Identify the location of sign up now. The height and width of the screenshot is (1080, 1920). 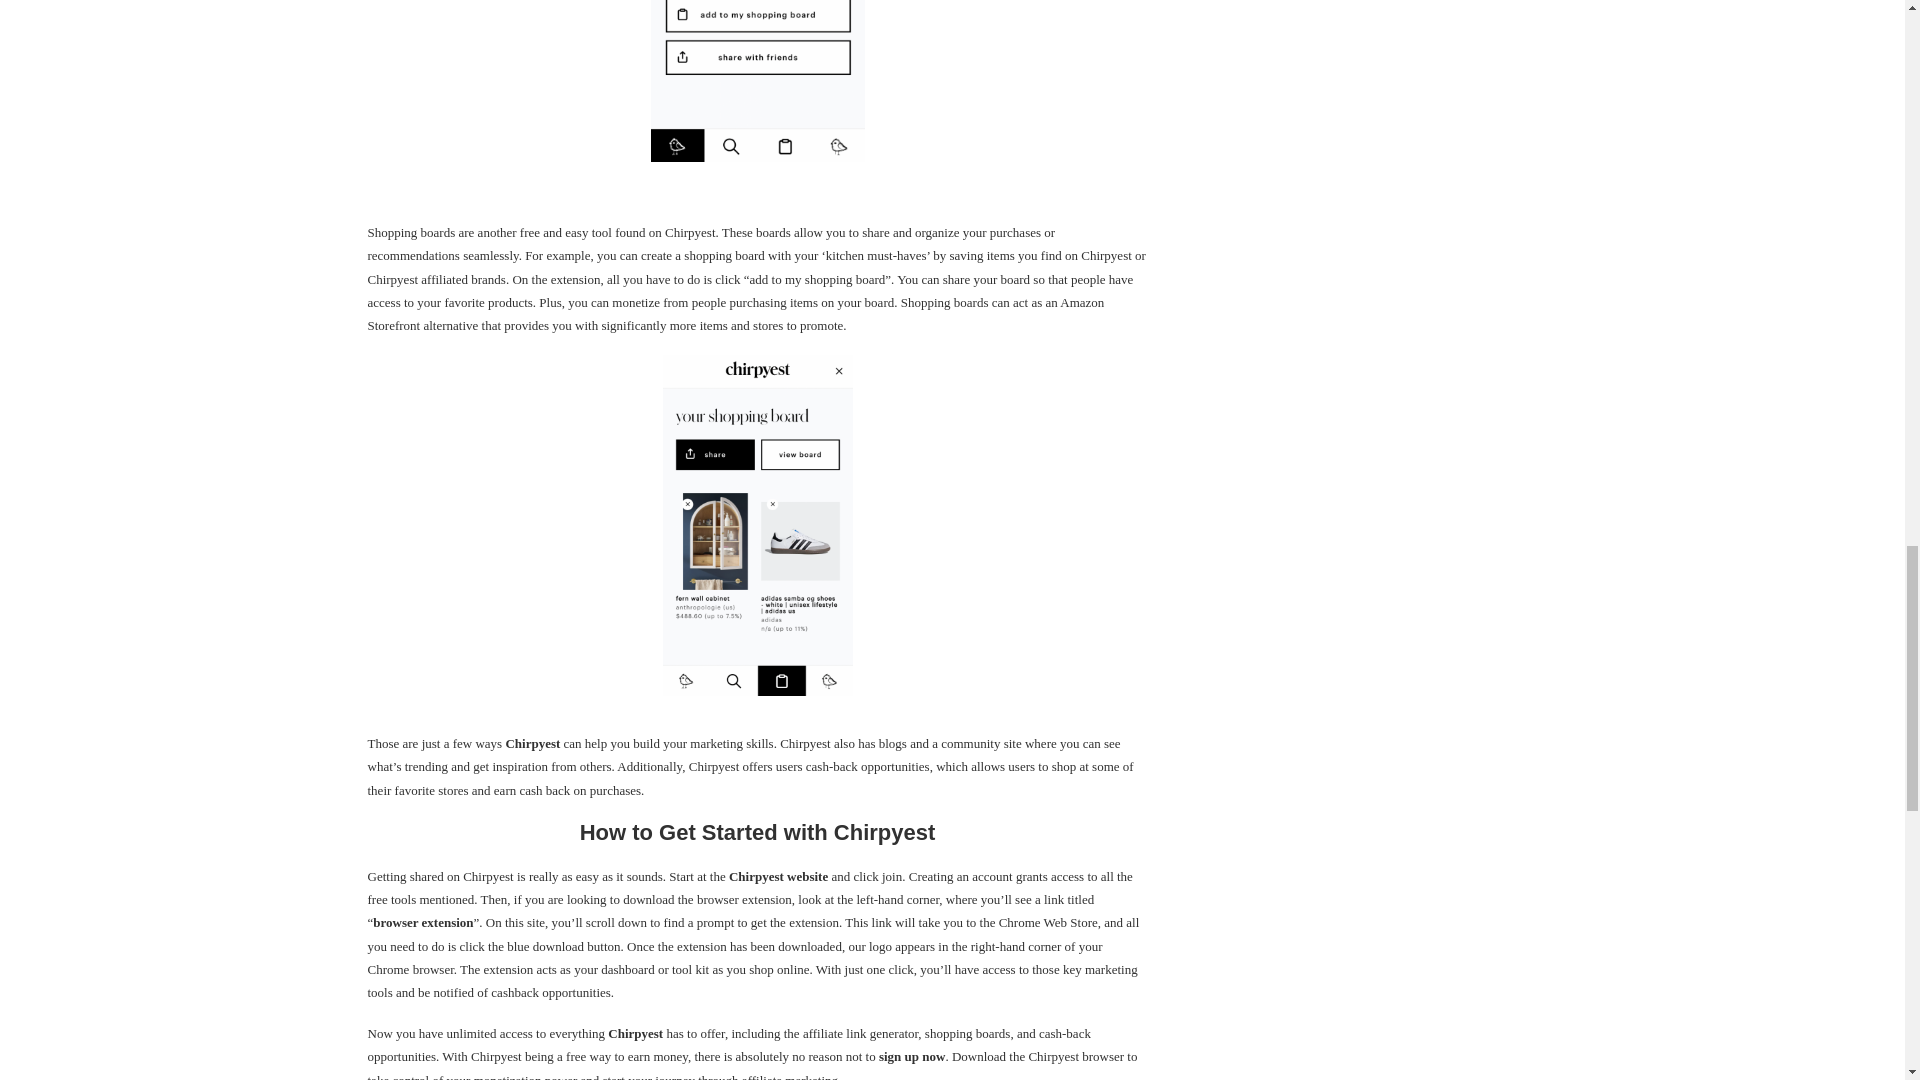
(912, 1056).